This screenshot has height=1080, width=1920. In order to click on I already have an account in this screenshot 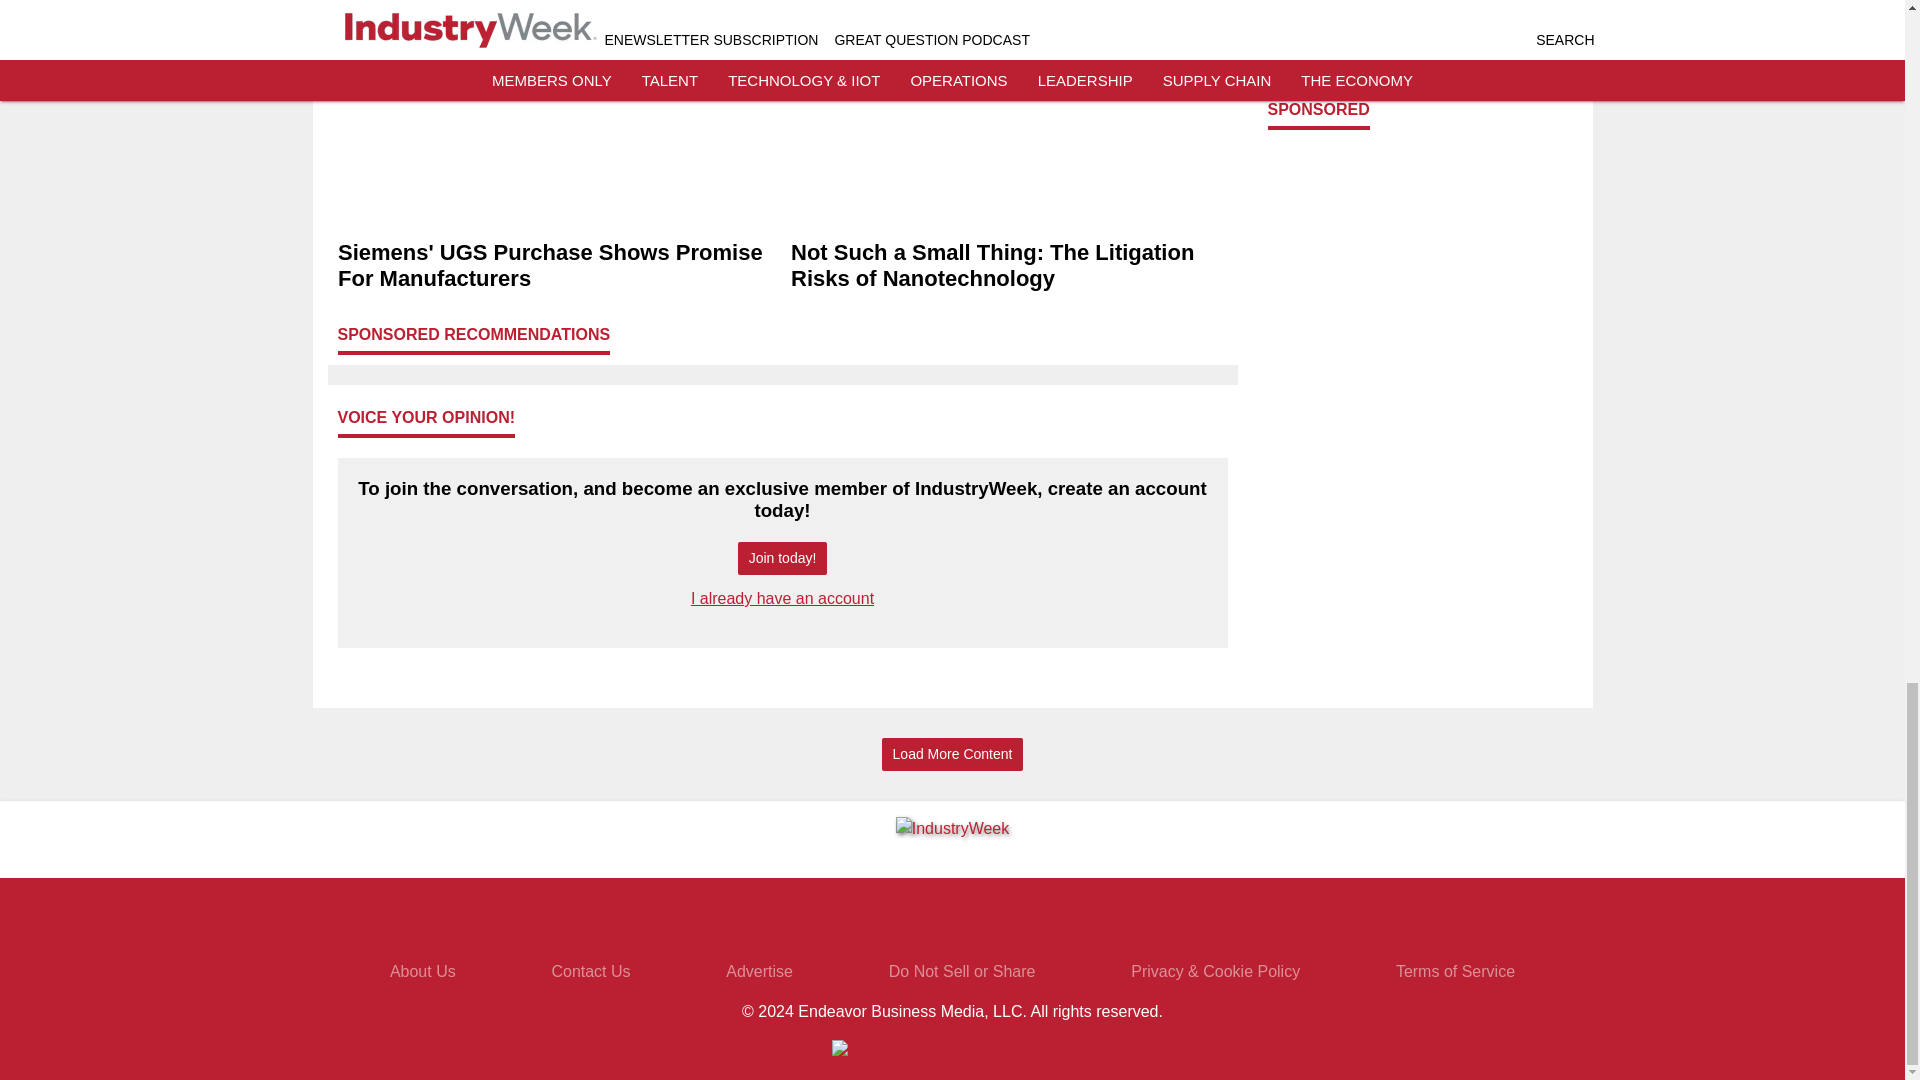, I will do `click(782, 598)`.